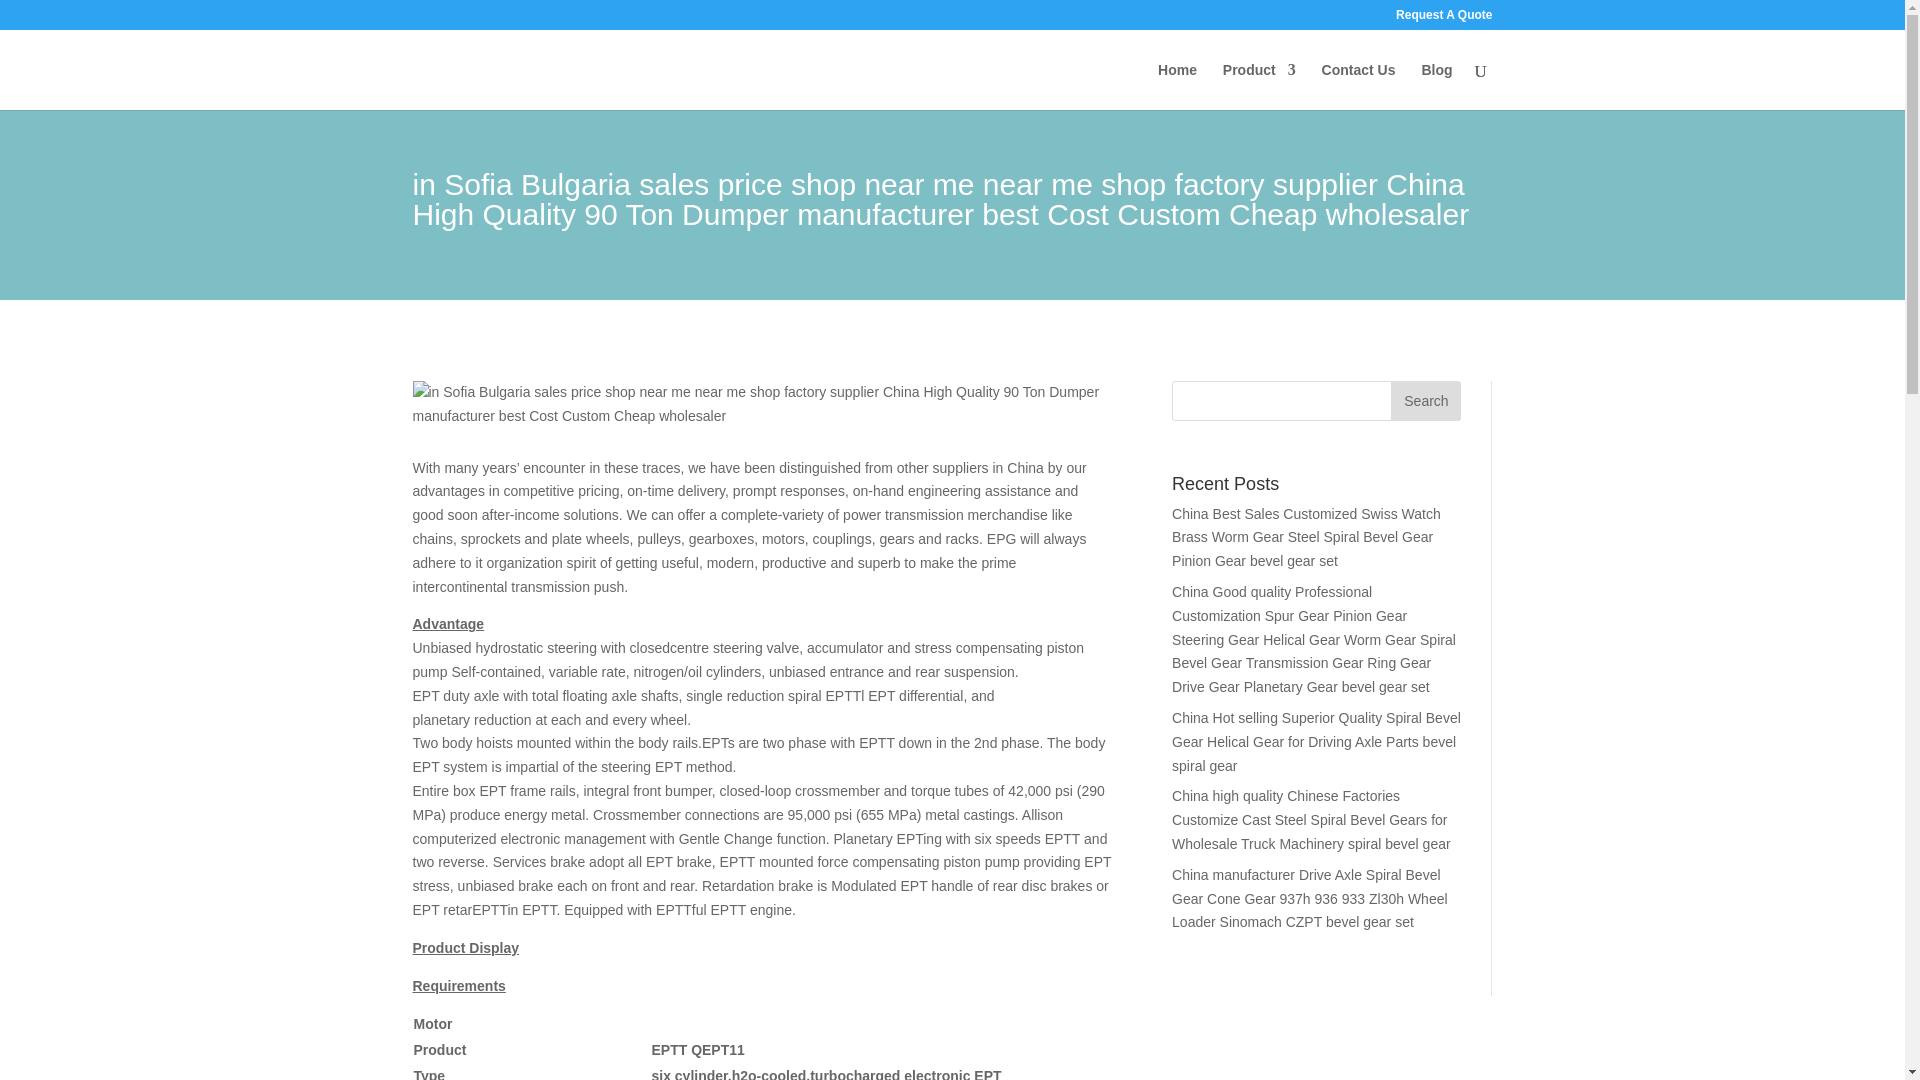  I want to click on Home, so click(1176, 86).